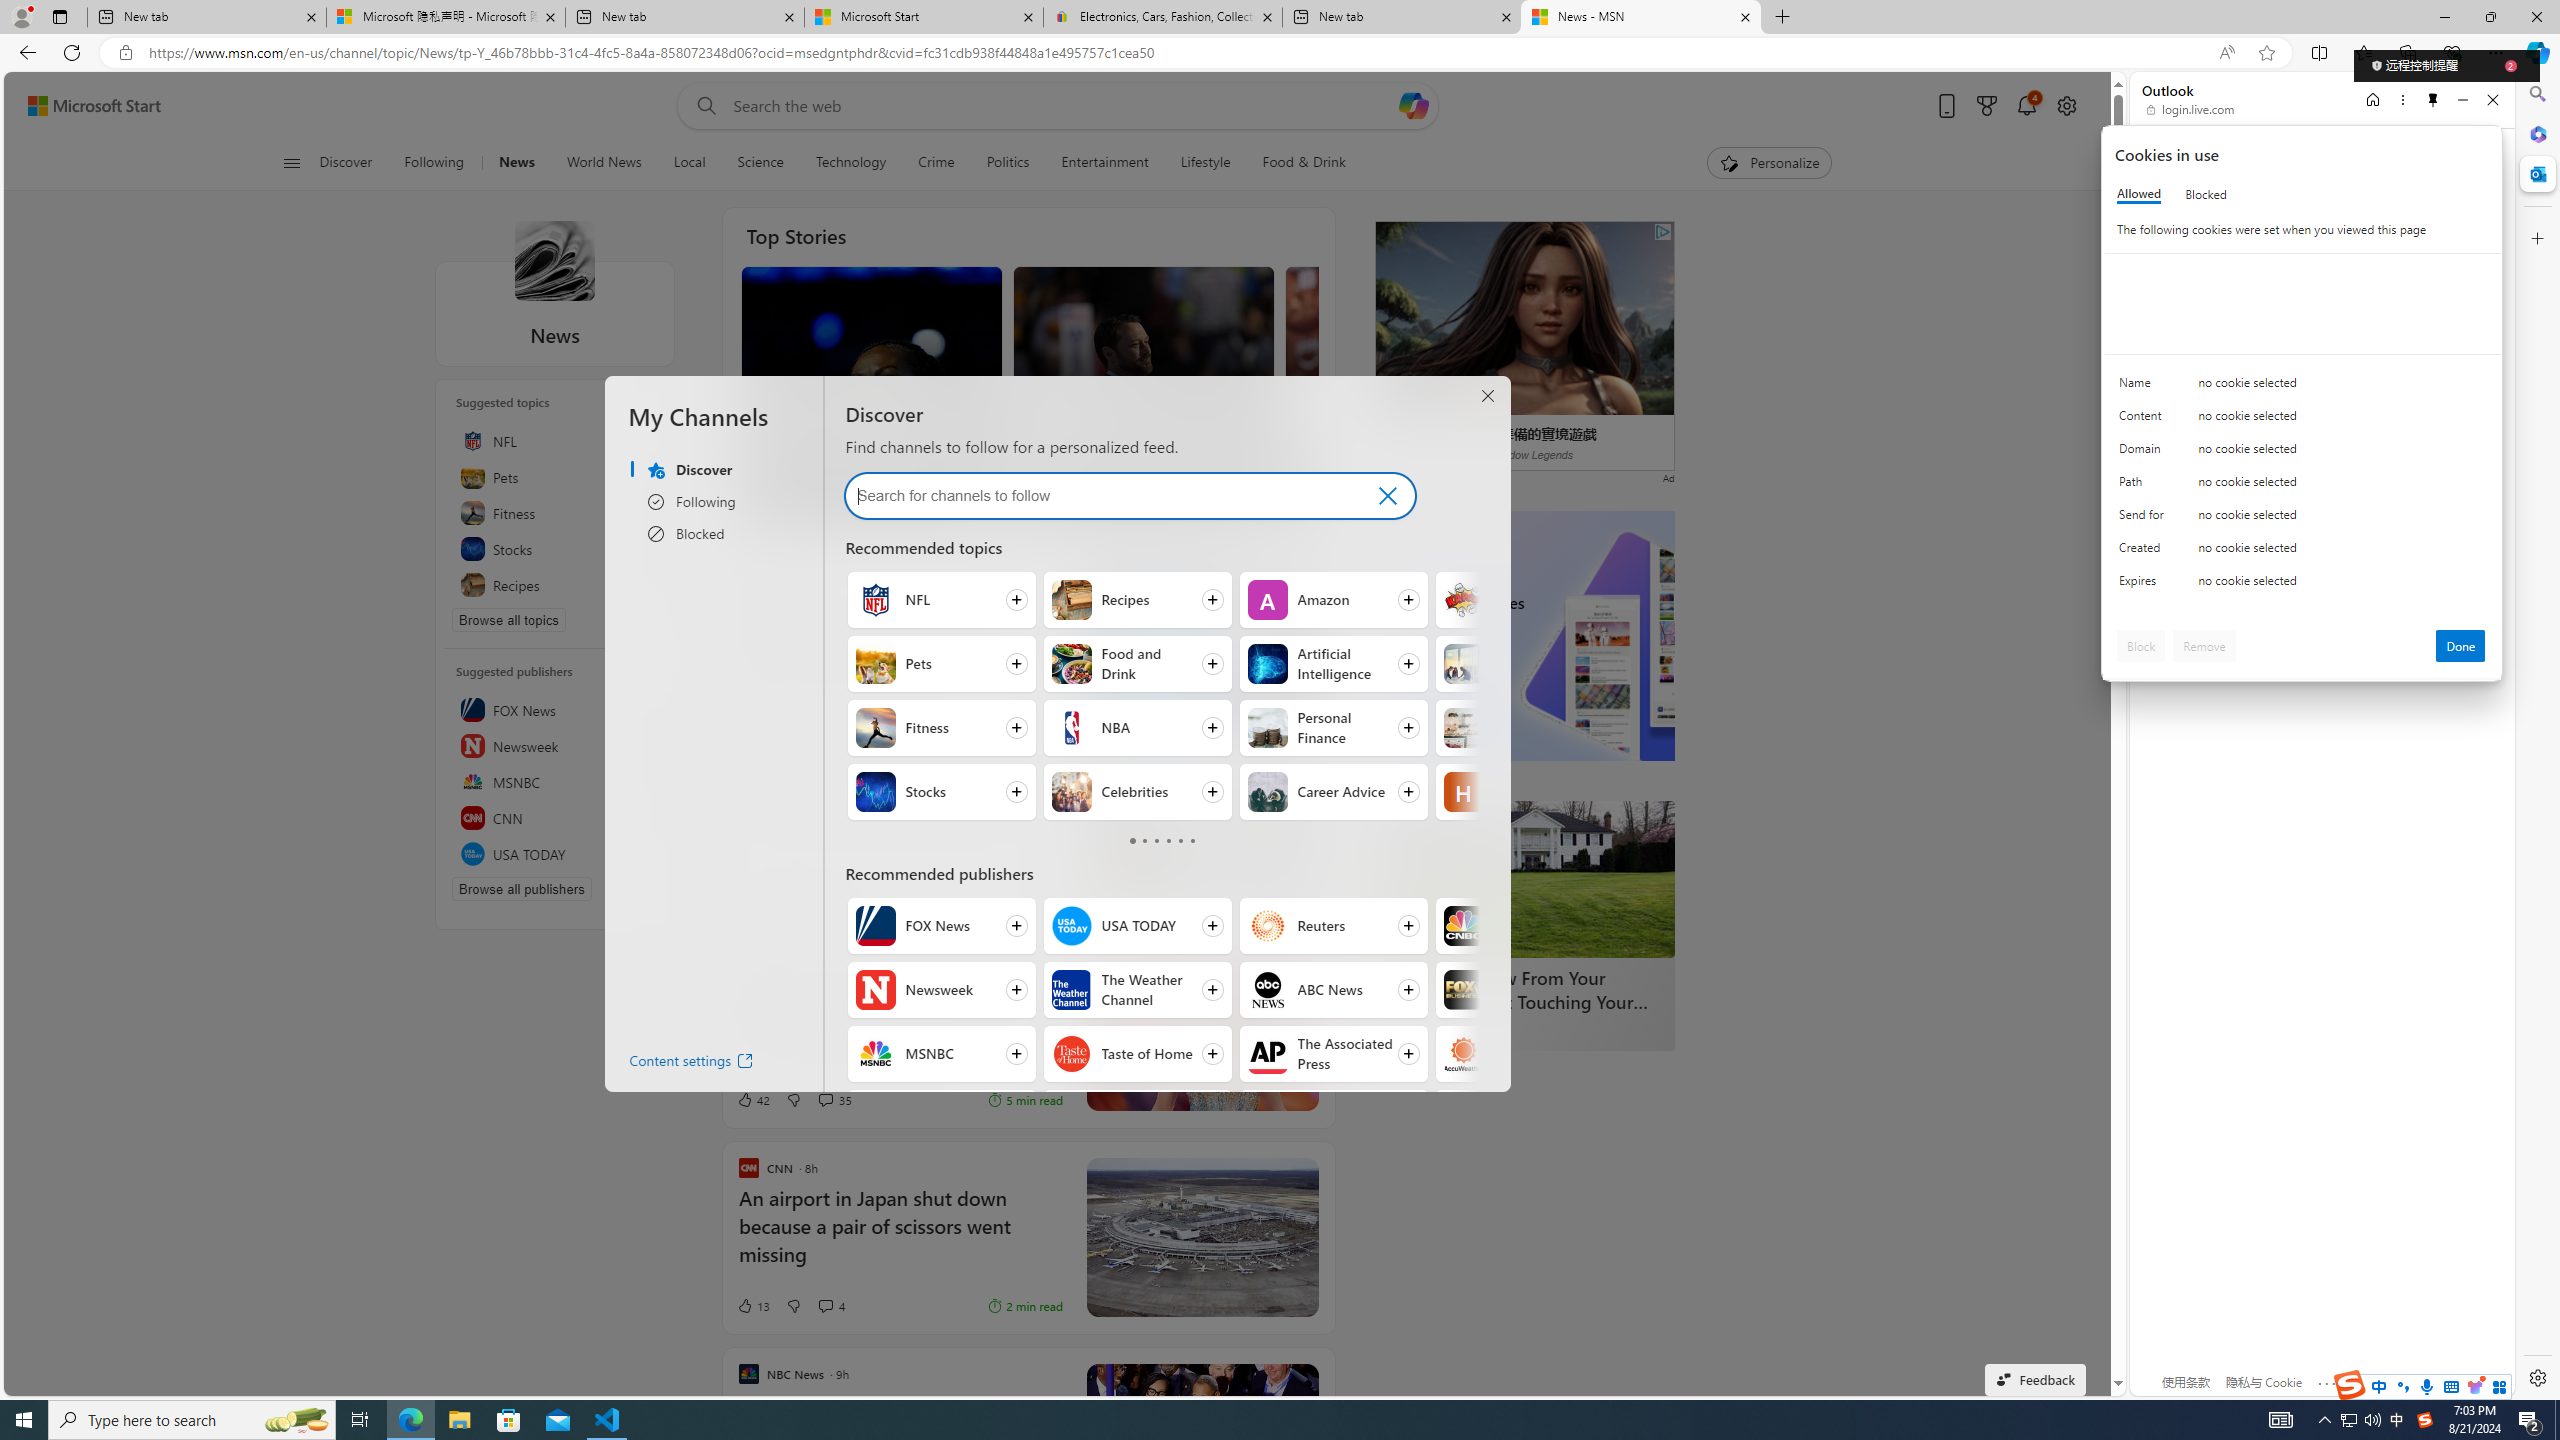  I want to click on Follow ABC News, so click(1334, 990).